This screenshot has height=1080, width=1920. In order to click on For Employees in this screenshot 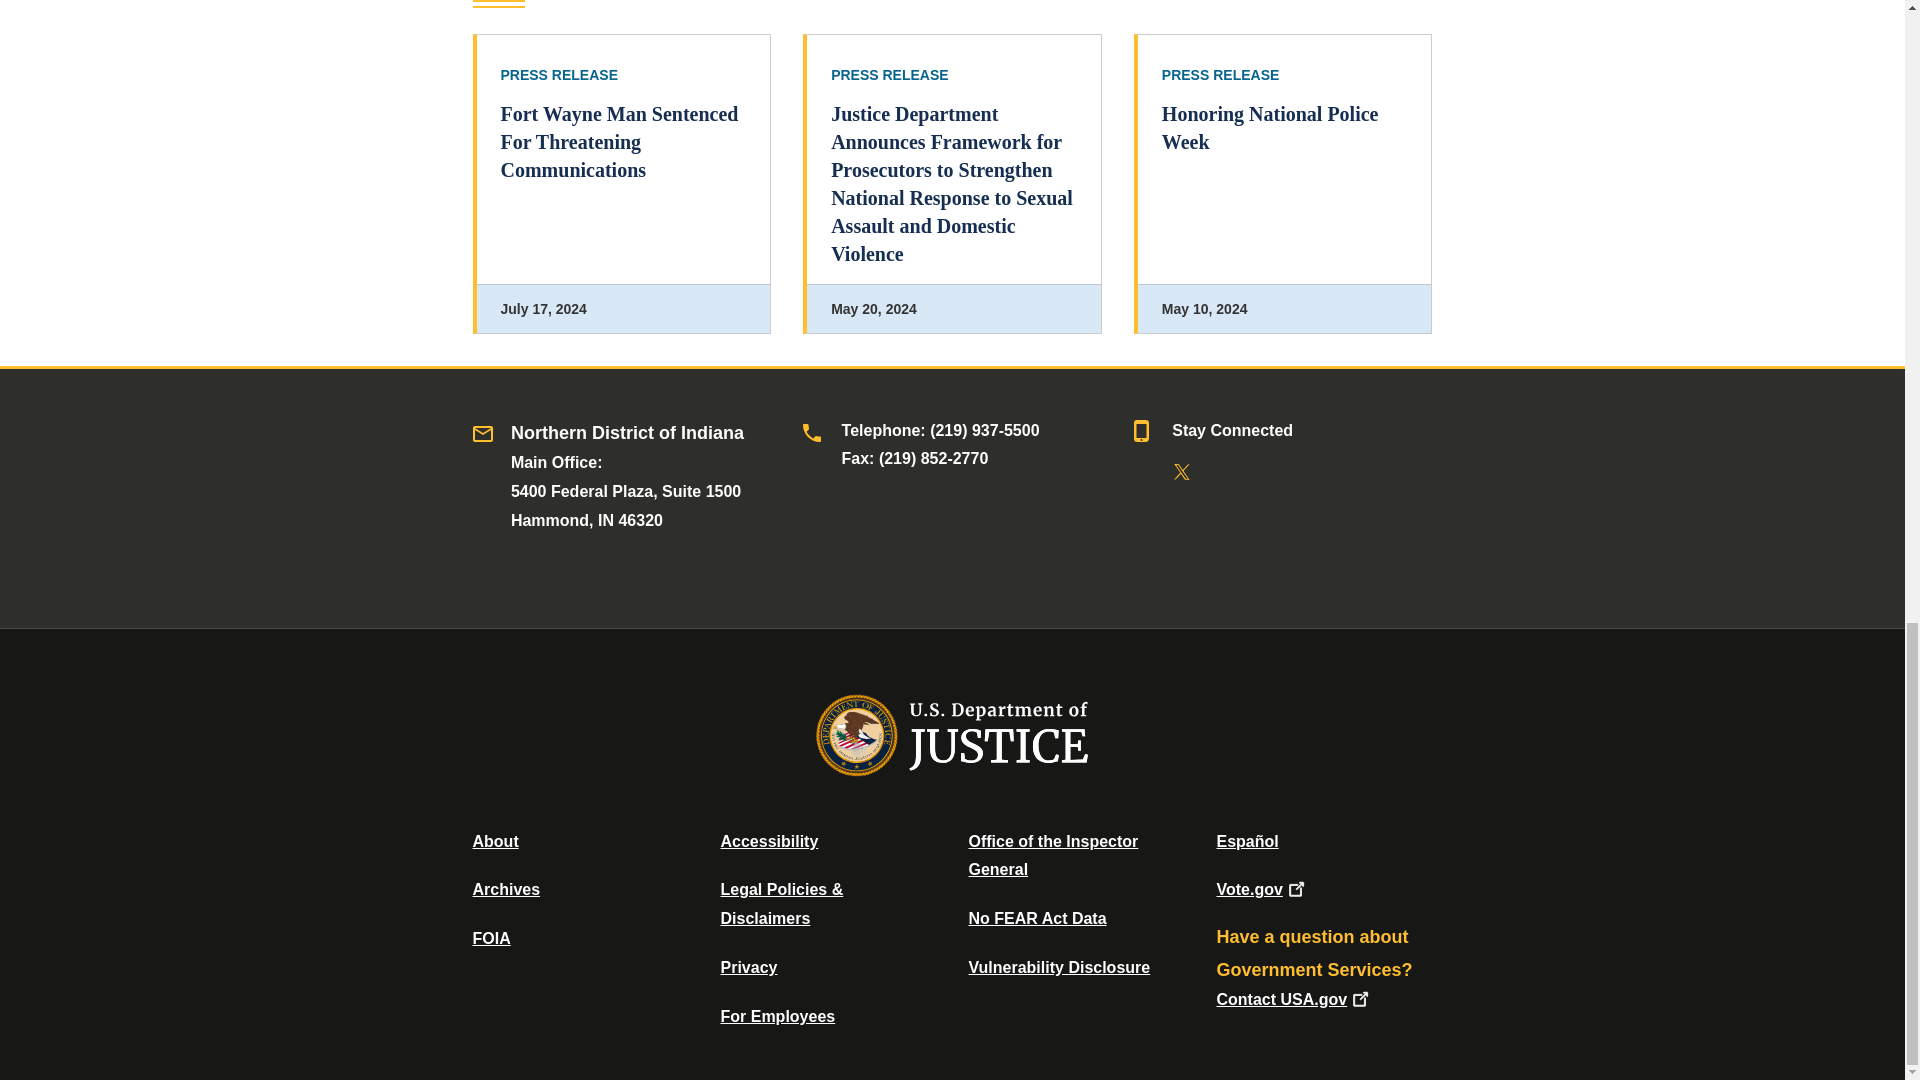, I will do `click(778, 1016)`.